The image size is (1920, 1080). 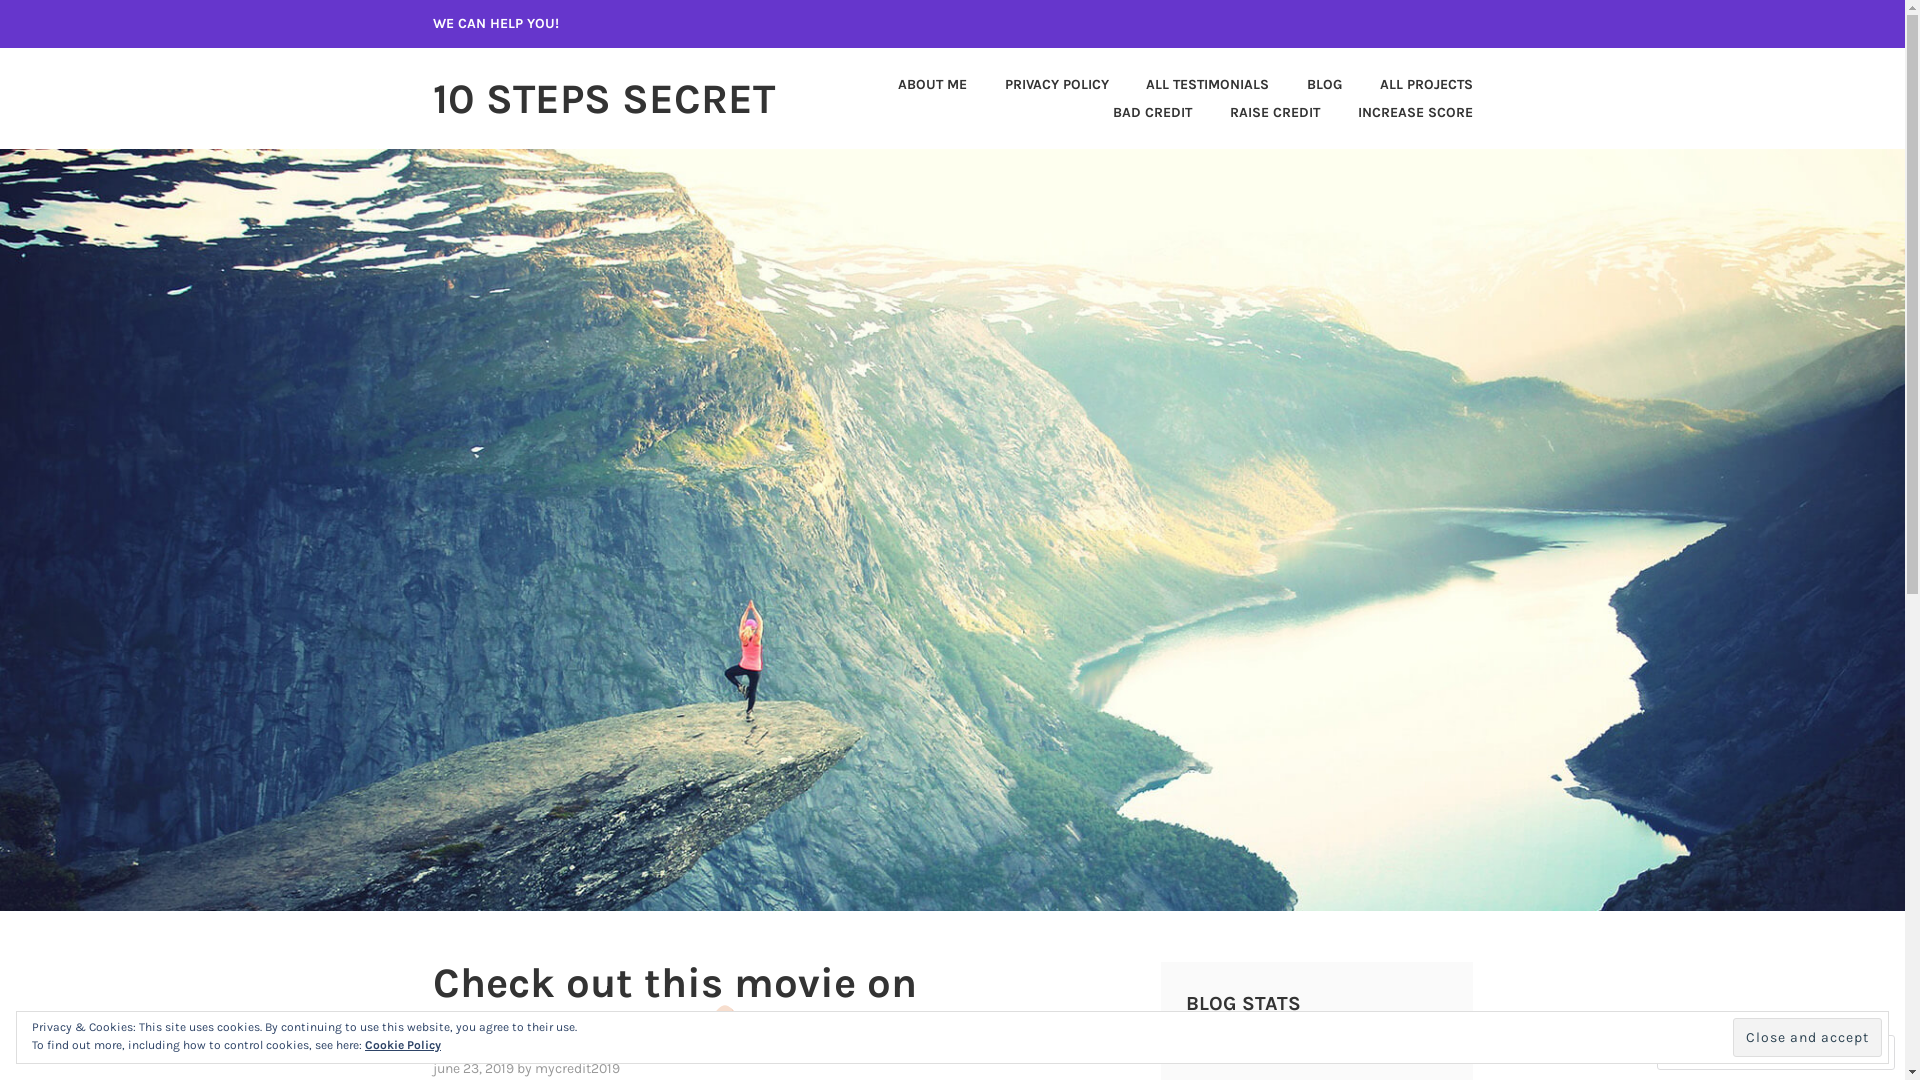 I want to click on Follow, so click(x=1812, y=1052).